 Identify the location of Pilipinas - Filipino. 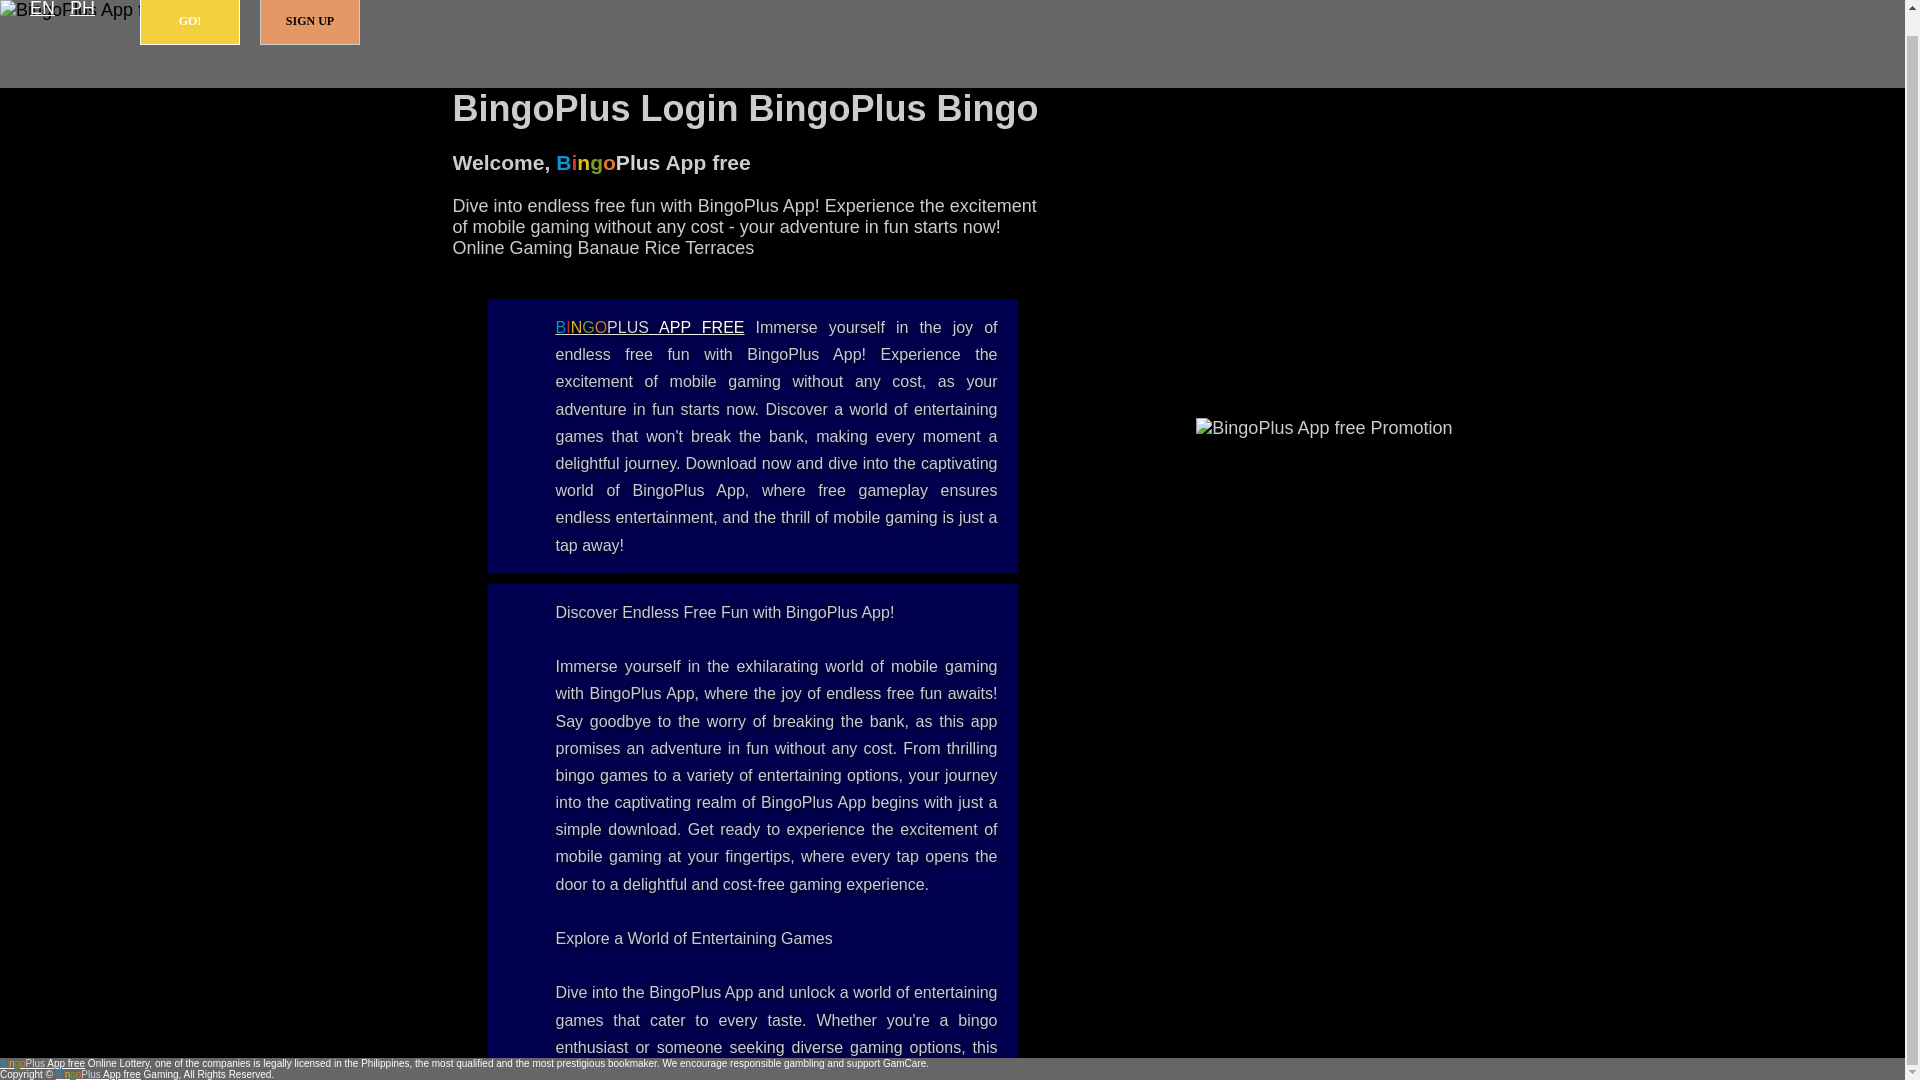
(82, 10).